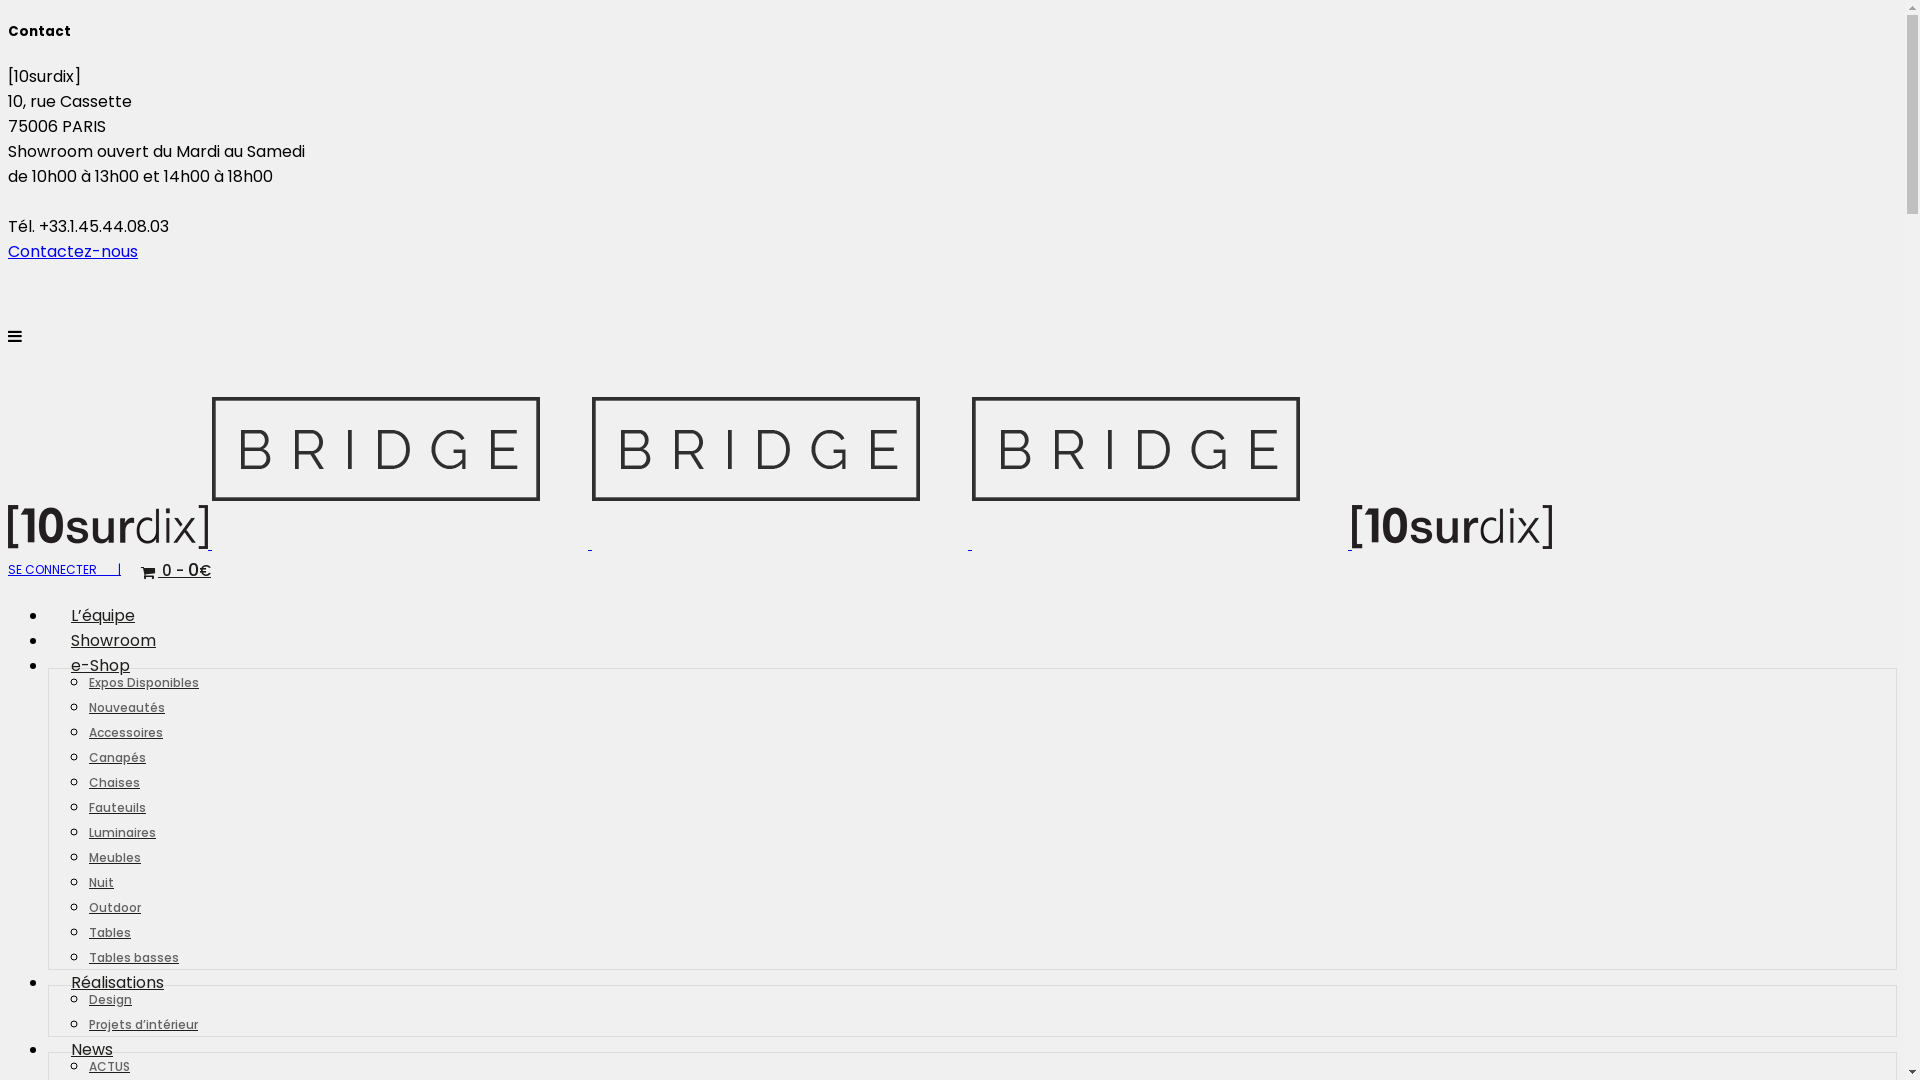 Image resolution: width=1920 pixels, height=1080 pixels. I want to click on Meubles, so click(115, 856).